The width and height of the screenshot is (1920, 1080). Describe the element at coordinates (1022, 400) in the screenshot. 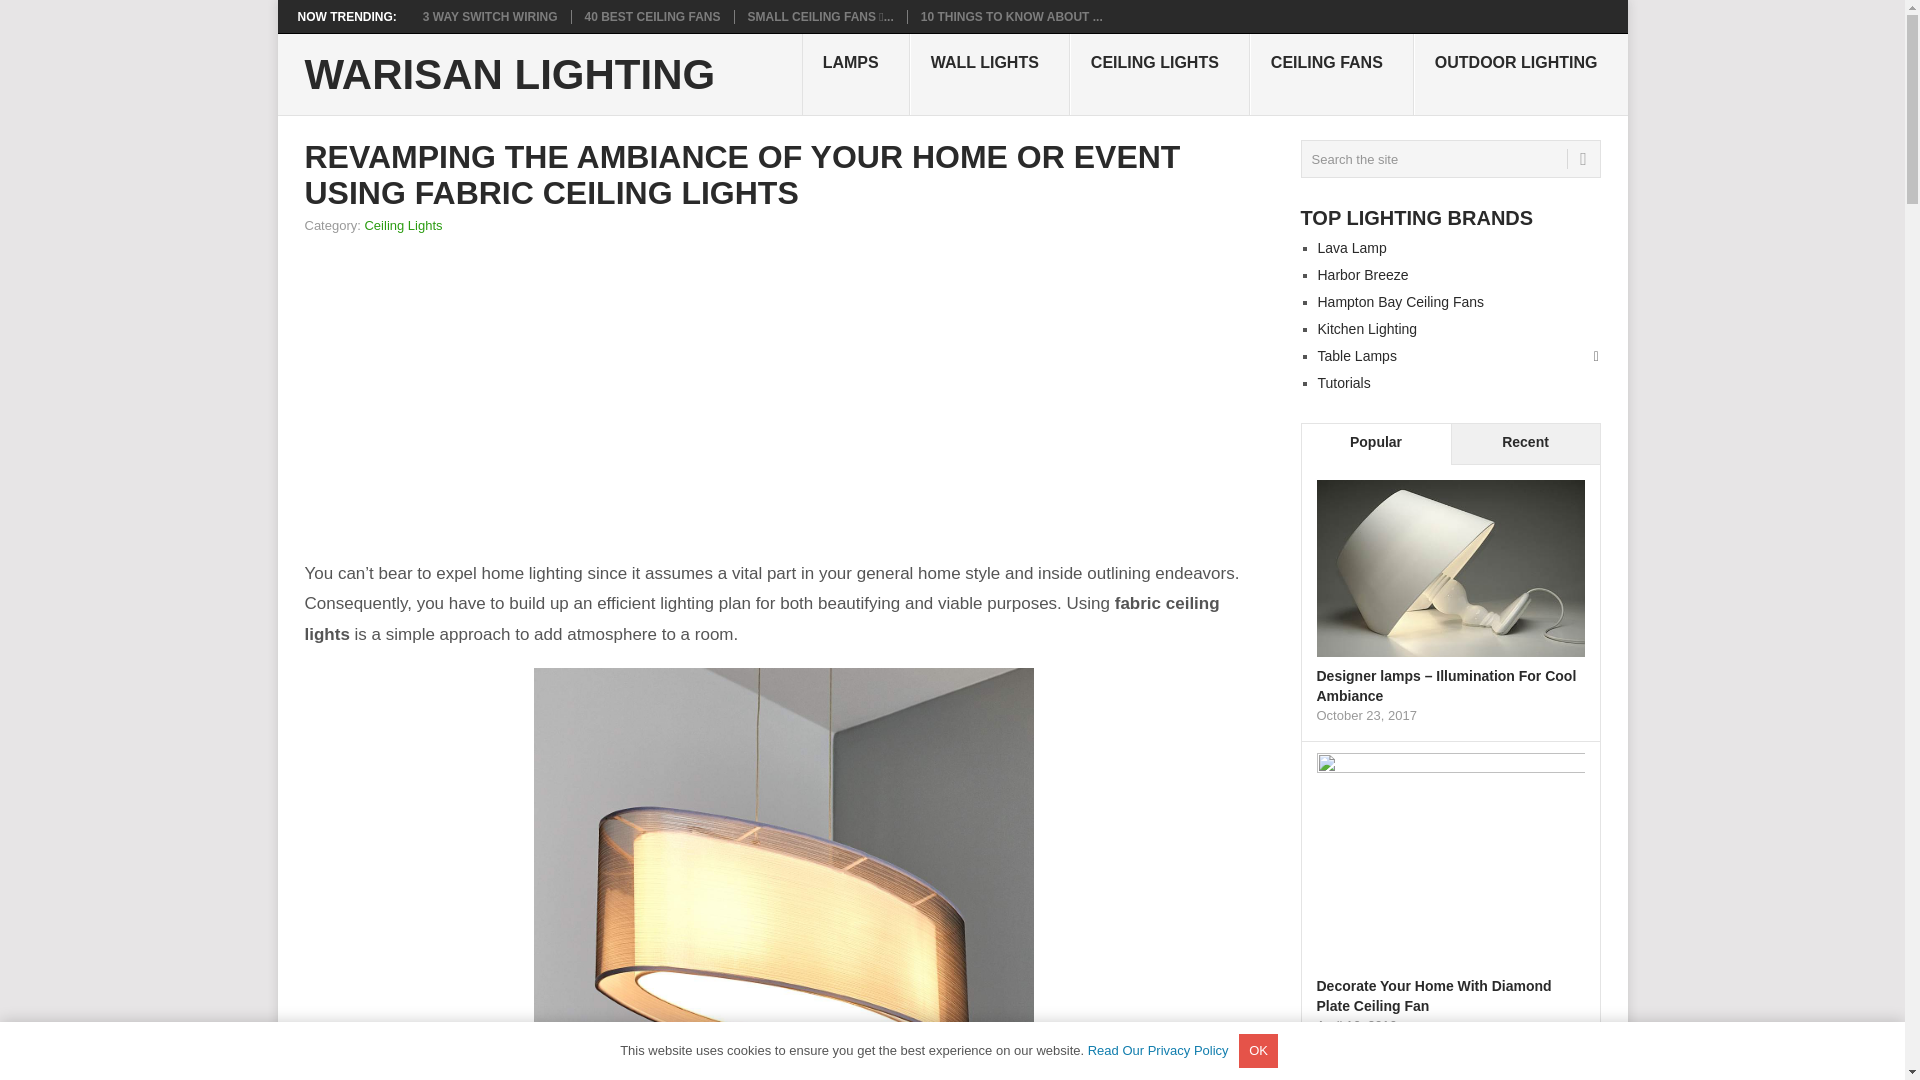

I see `Advertisement` at that location.